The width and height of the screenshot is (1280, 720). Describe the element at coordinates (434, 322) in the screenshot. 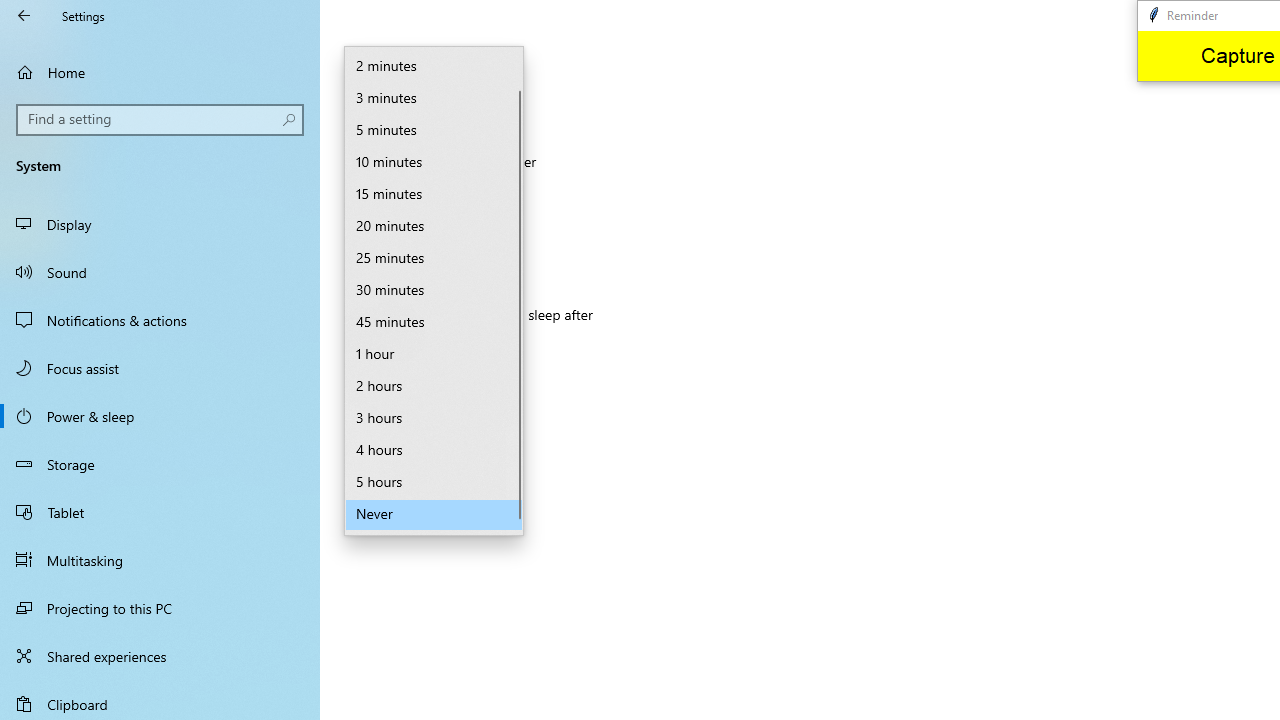

I see `45 minutes` at that location.